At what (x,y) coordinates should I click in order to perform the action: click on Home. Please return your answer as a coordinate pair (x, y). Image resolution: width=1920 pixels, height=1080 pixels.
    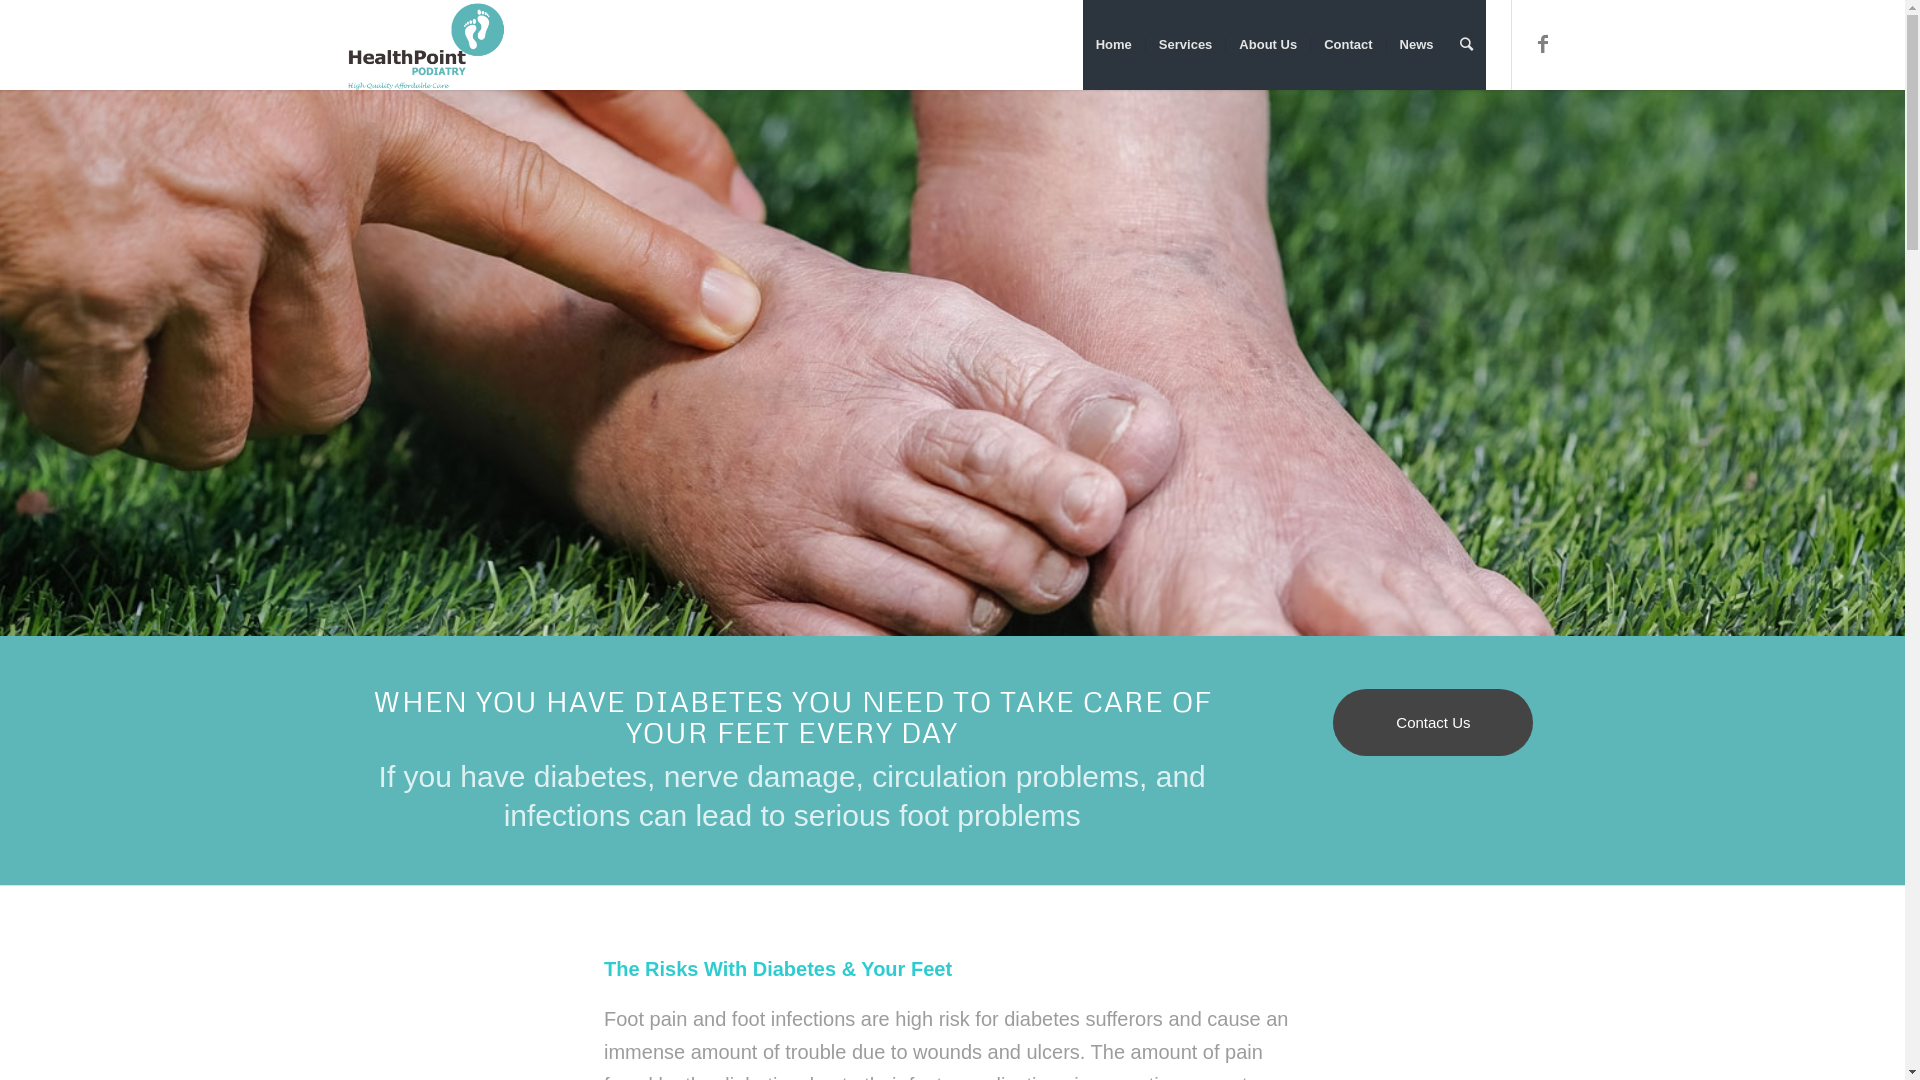
    Looking at the image, I should click on (1114, 45).